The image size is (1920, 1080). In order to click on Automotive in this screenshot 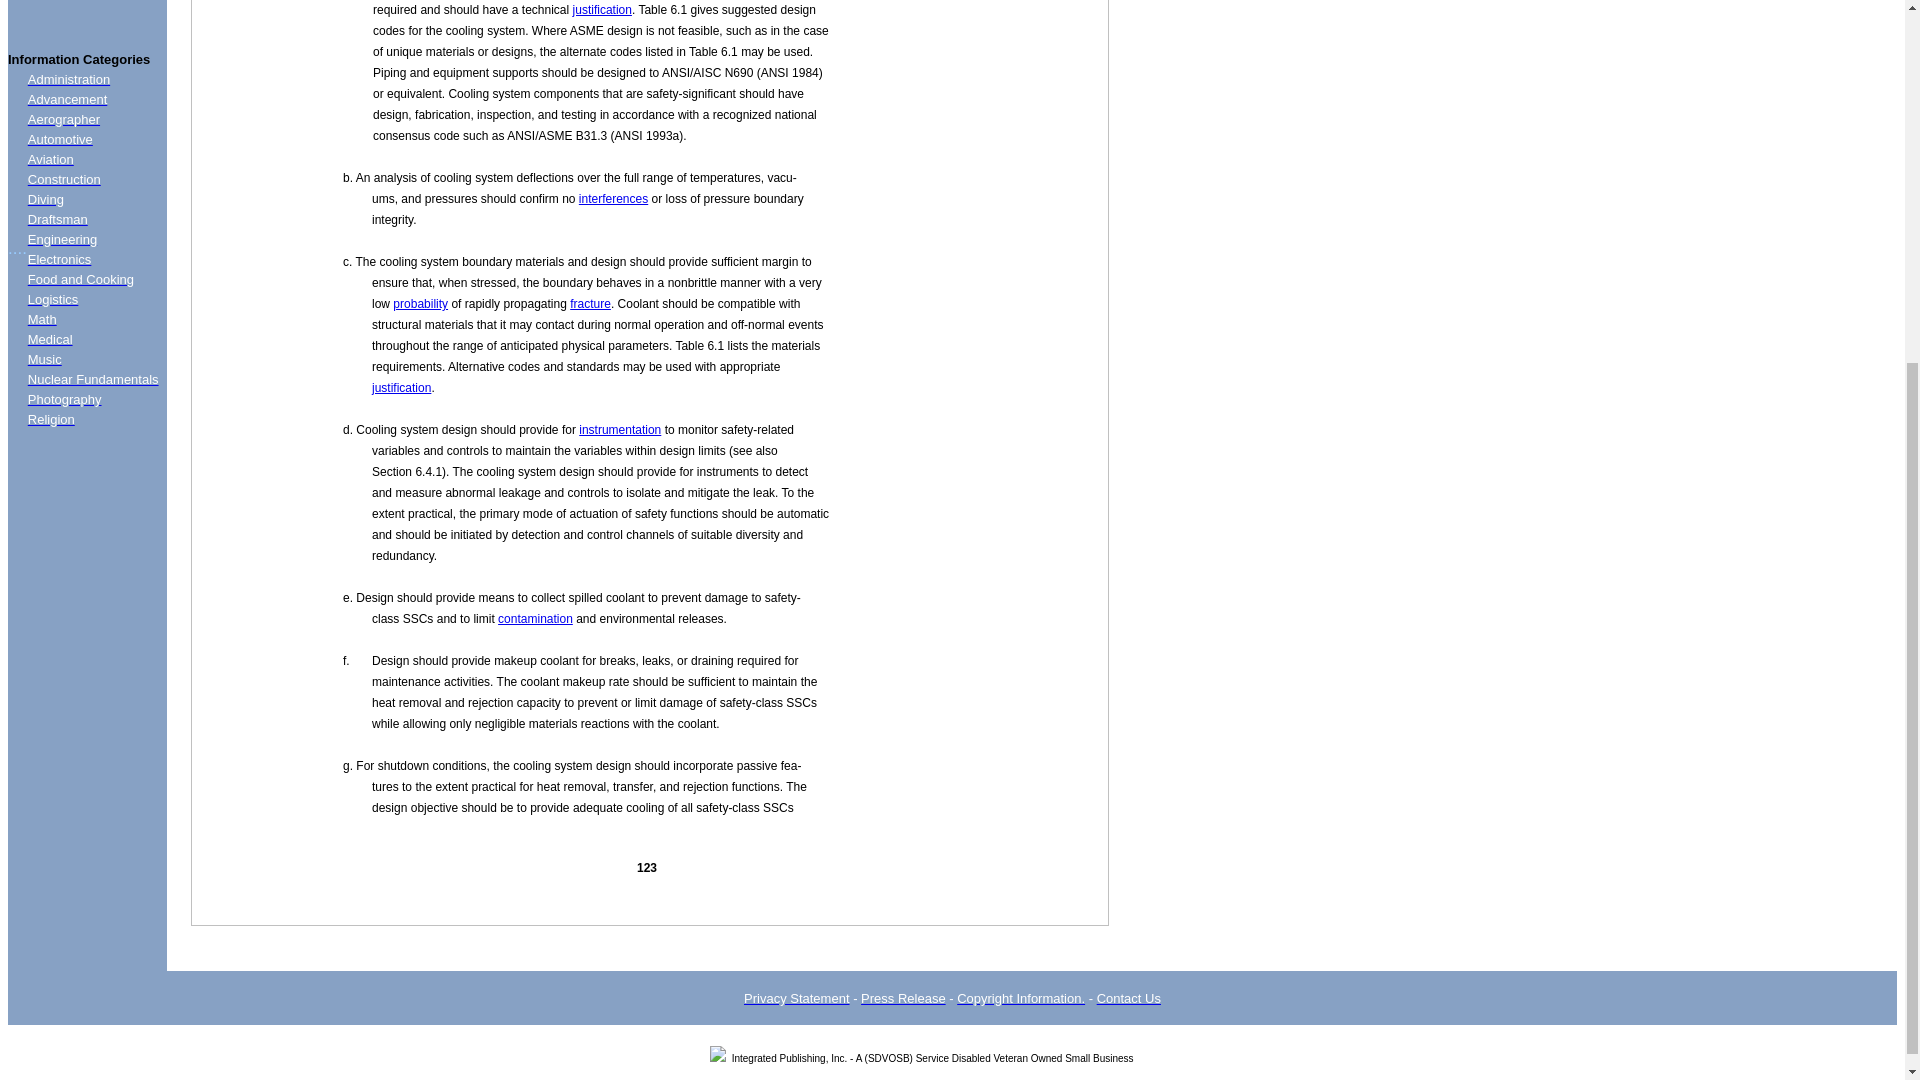, I will do `click(60, 138)`.